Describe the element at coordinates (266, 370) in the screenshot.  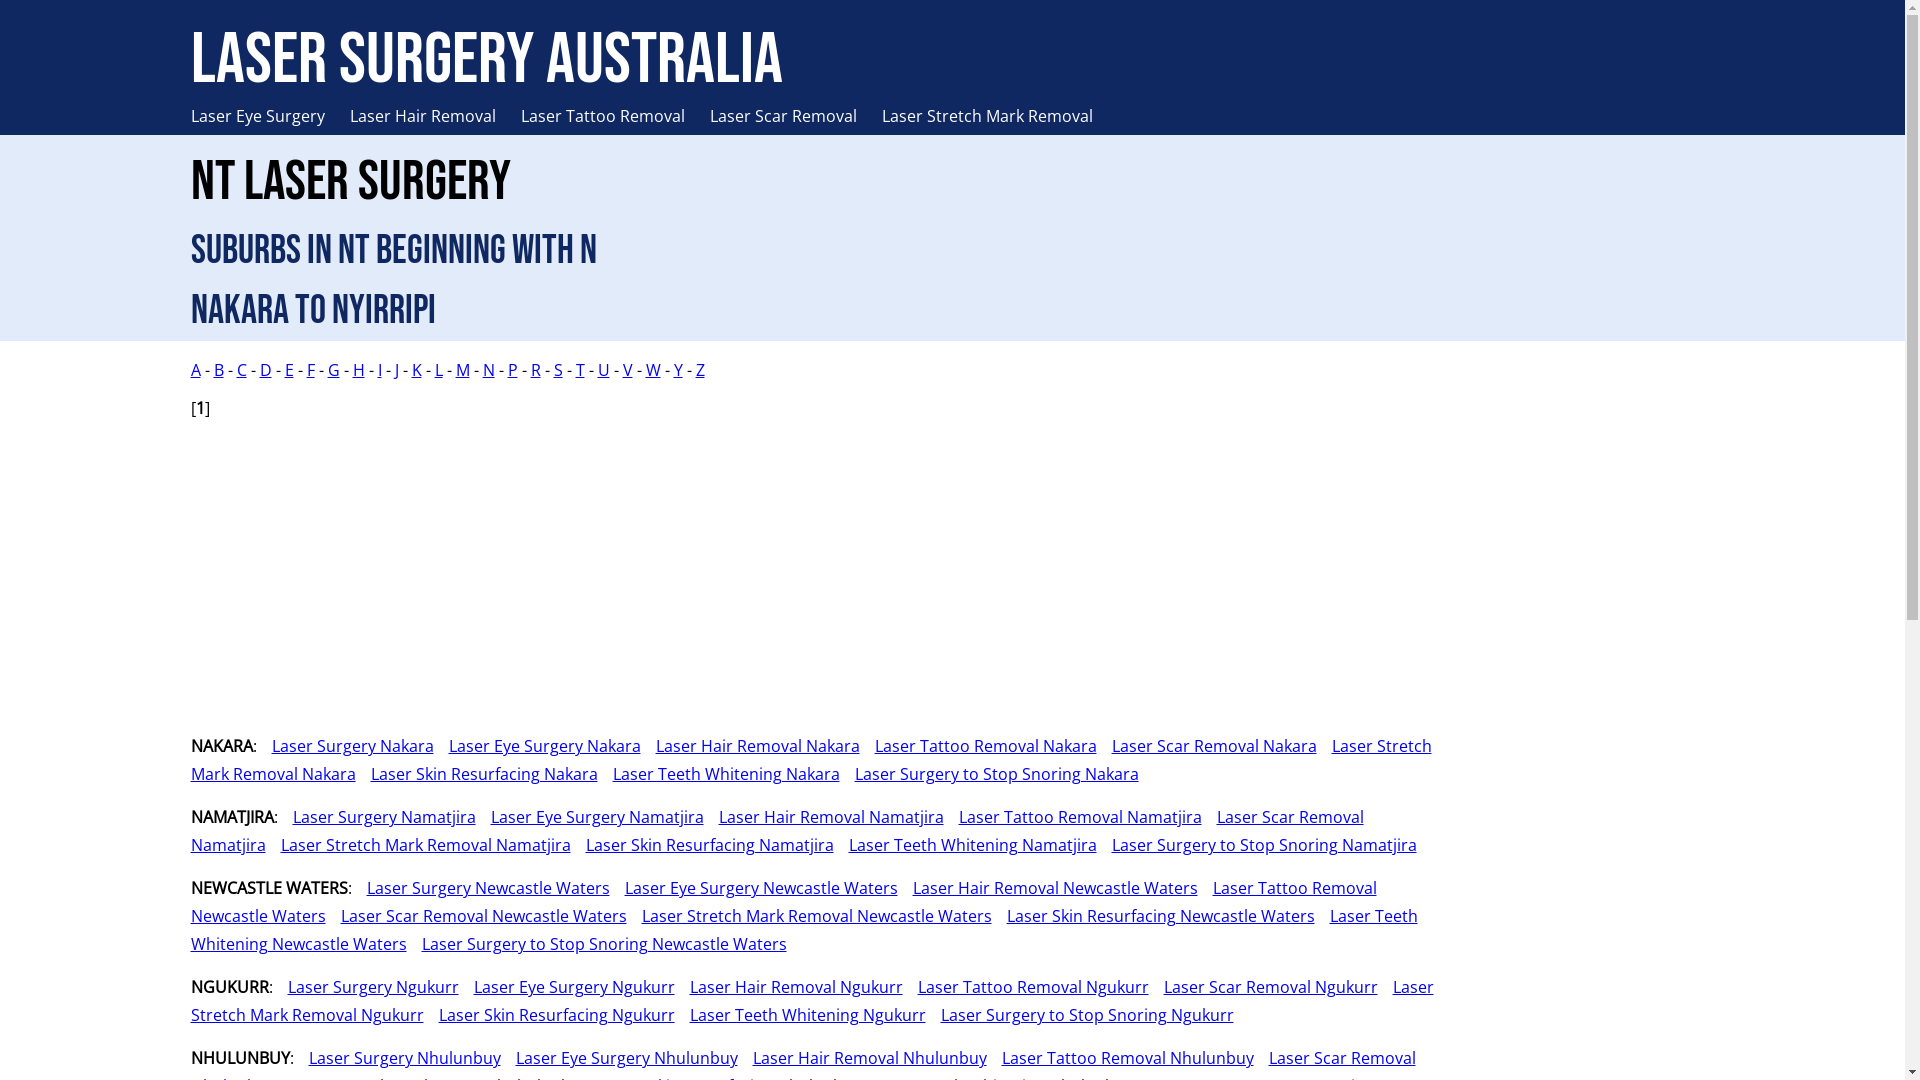
I see `D` at that location.